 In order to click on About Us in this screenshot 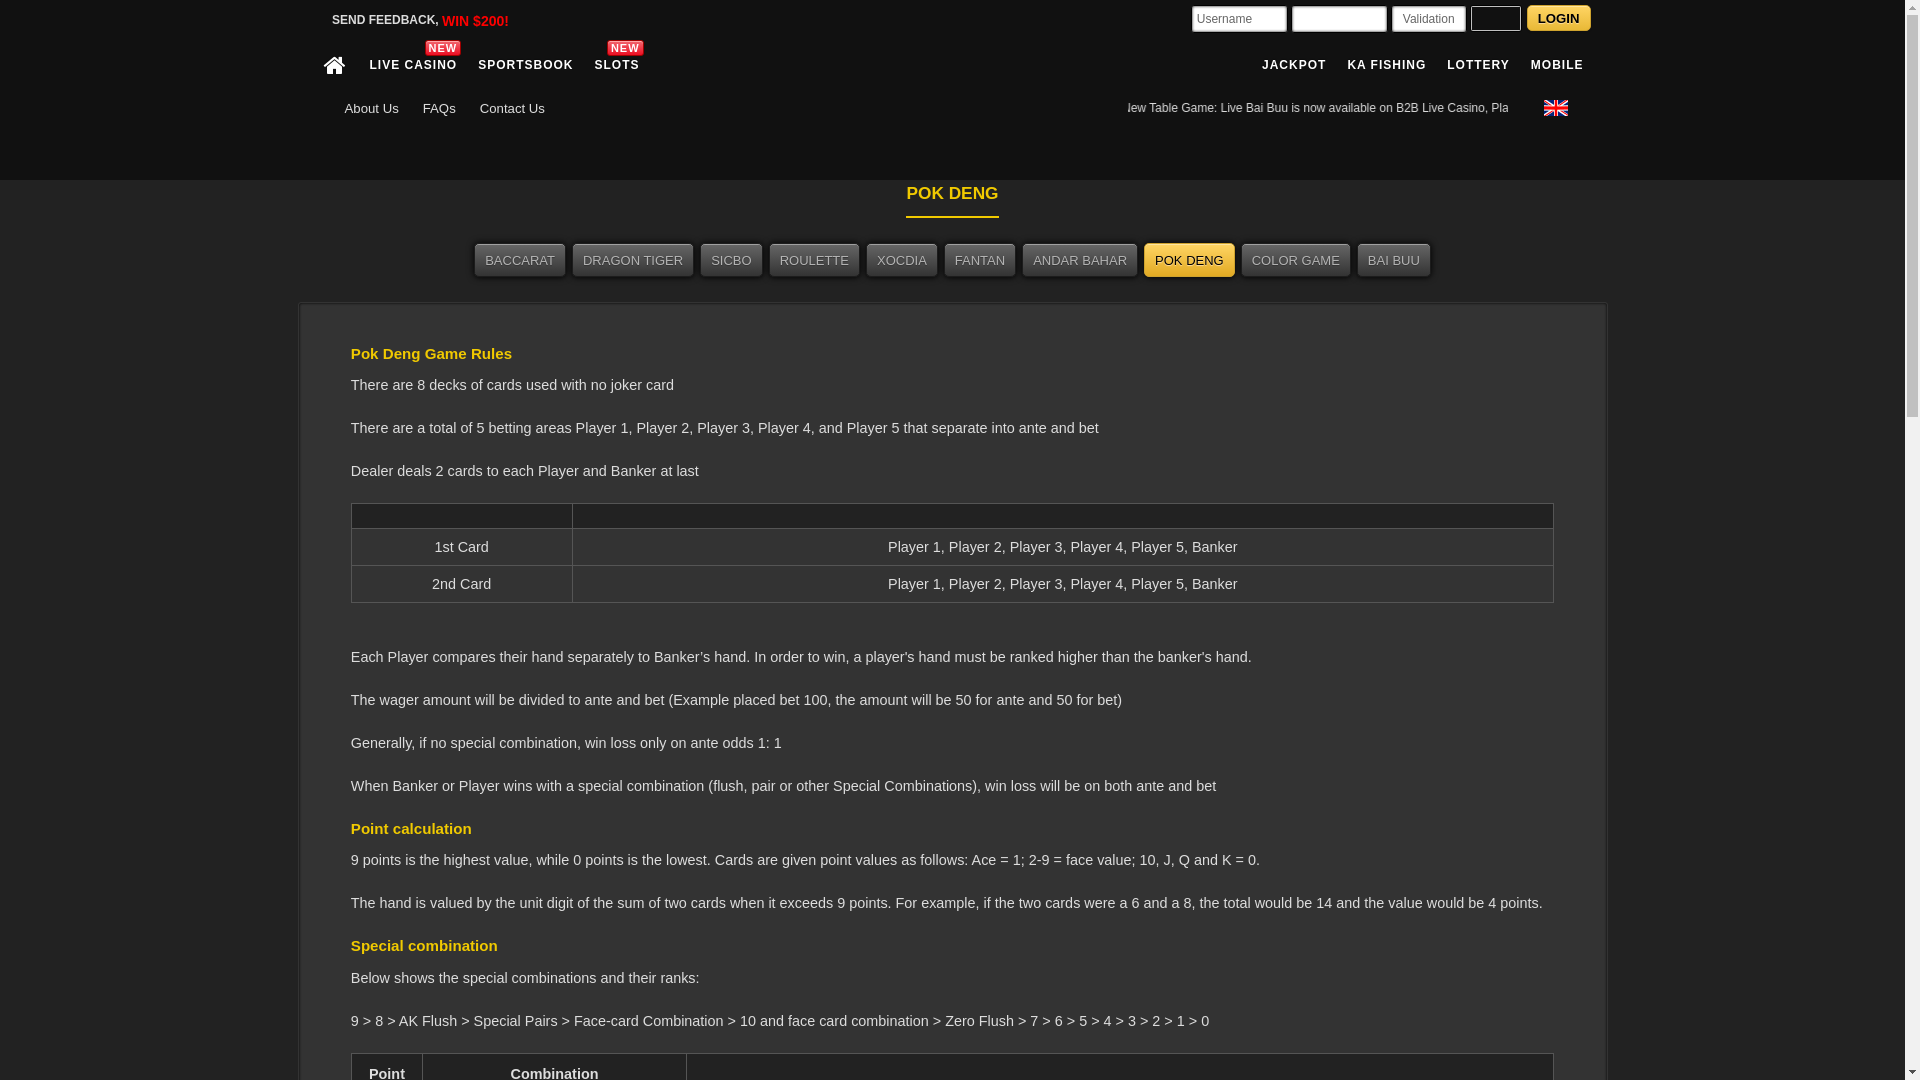, I will do `click(371, 111)`.